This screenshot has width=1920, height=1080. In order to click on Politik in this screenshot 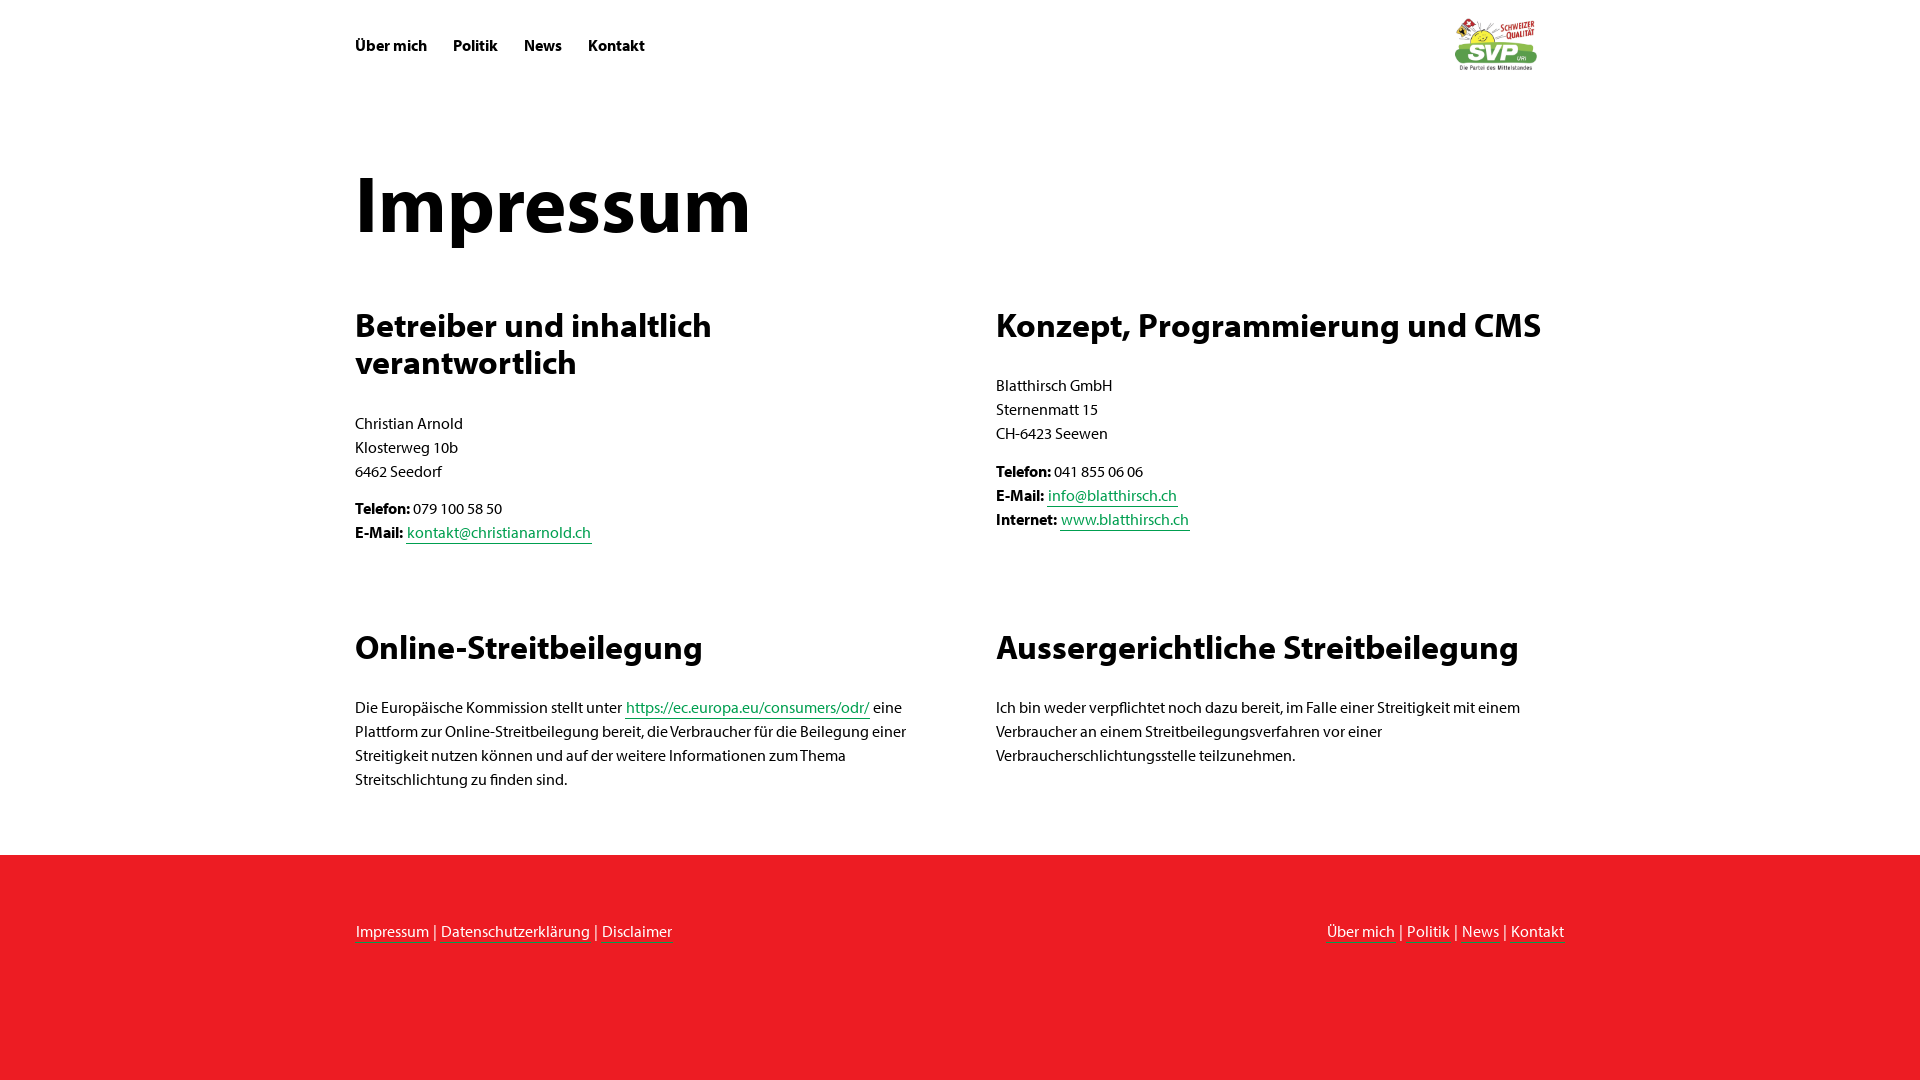, I will do `click(476, 45)`.